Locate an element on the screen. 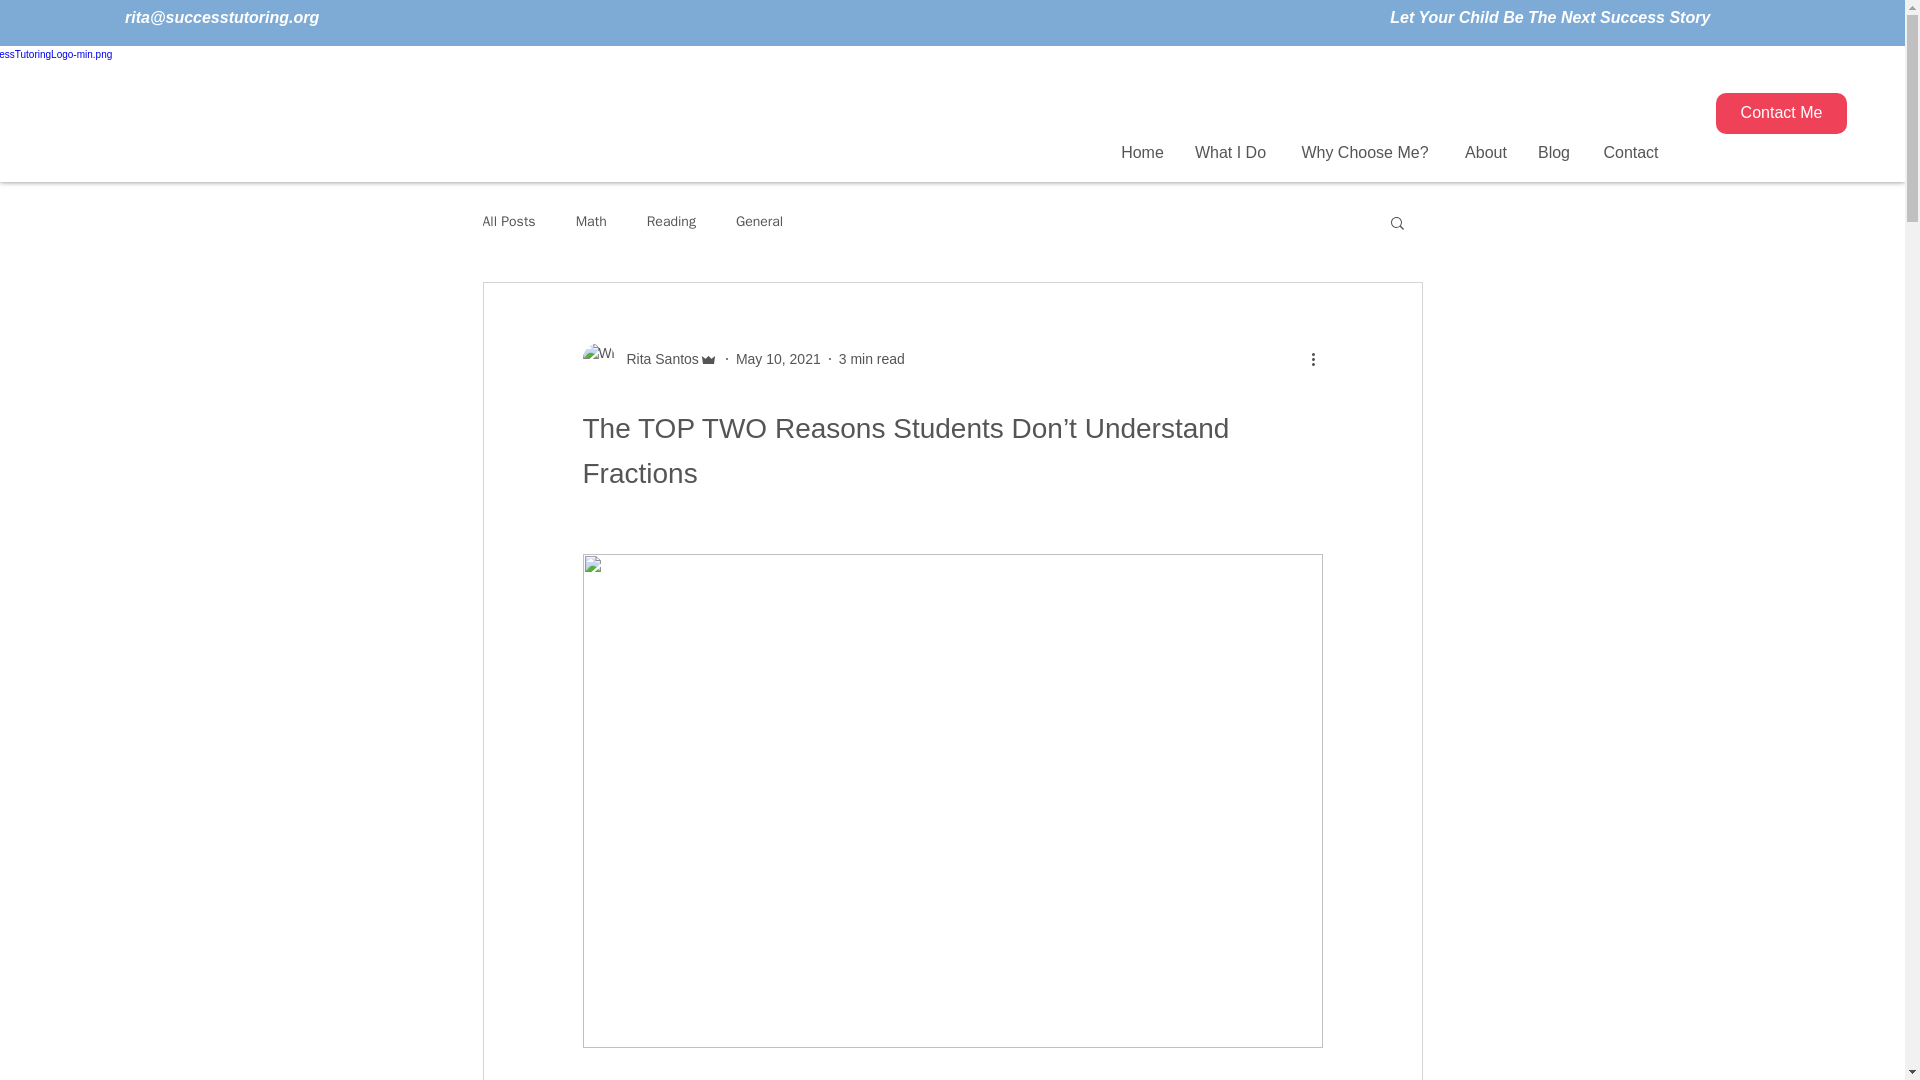 The image size is (1920, 1080). Contact Me is located at coordinates (1782, 112).